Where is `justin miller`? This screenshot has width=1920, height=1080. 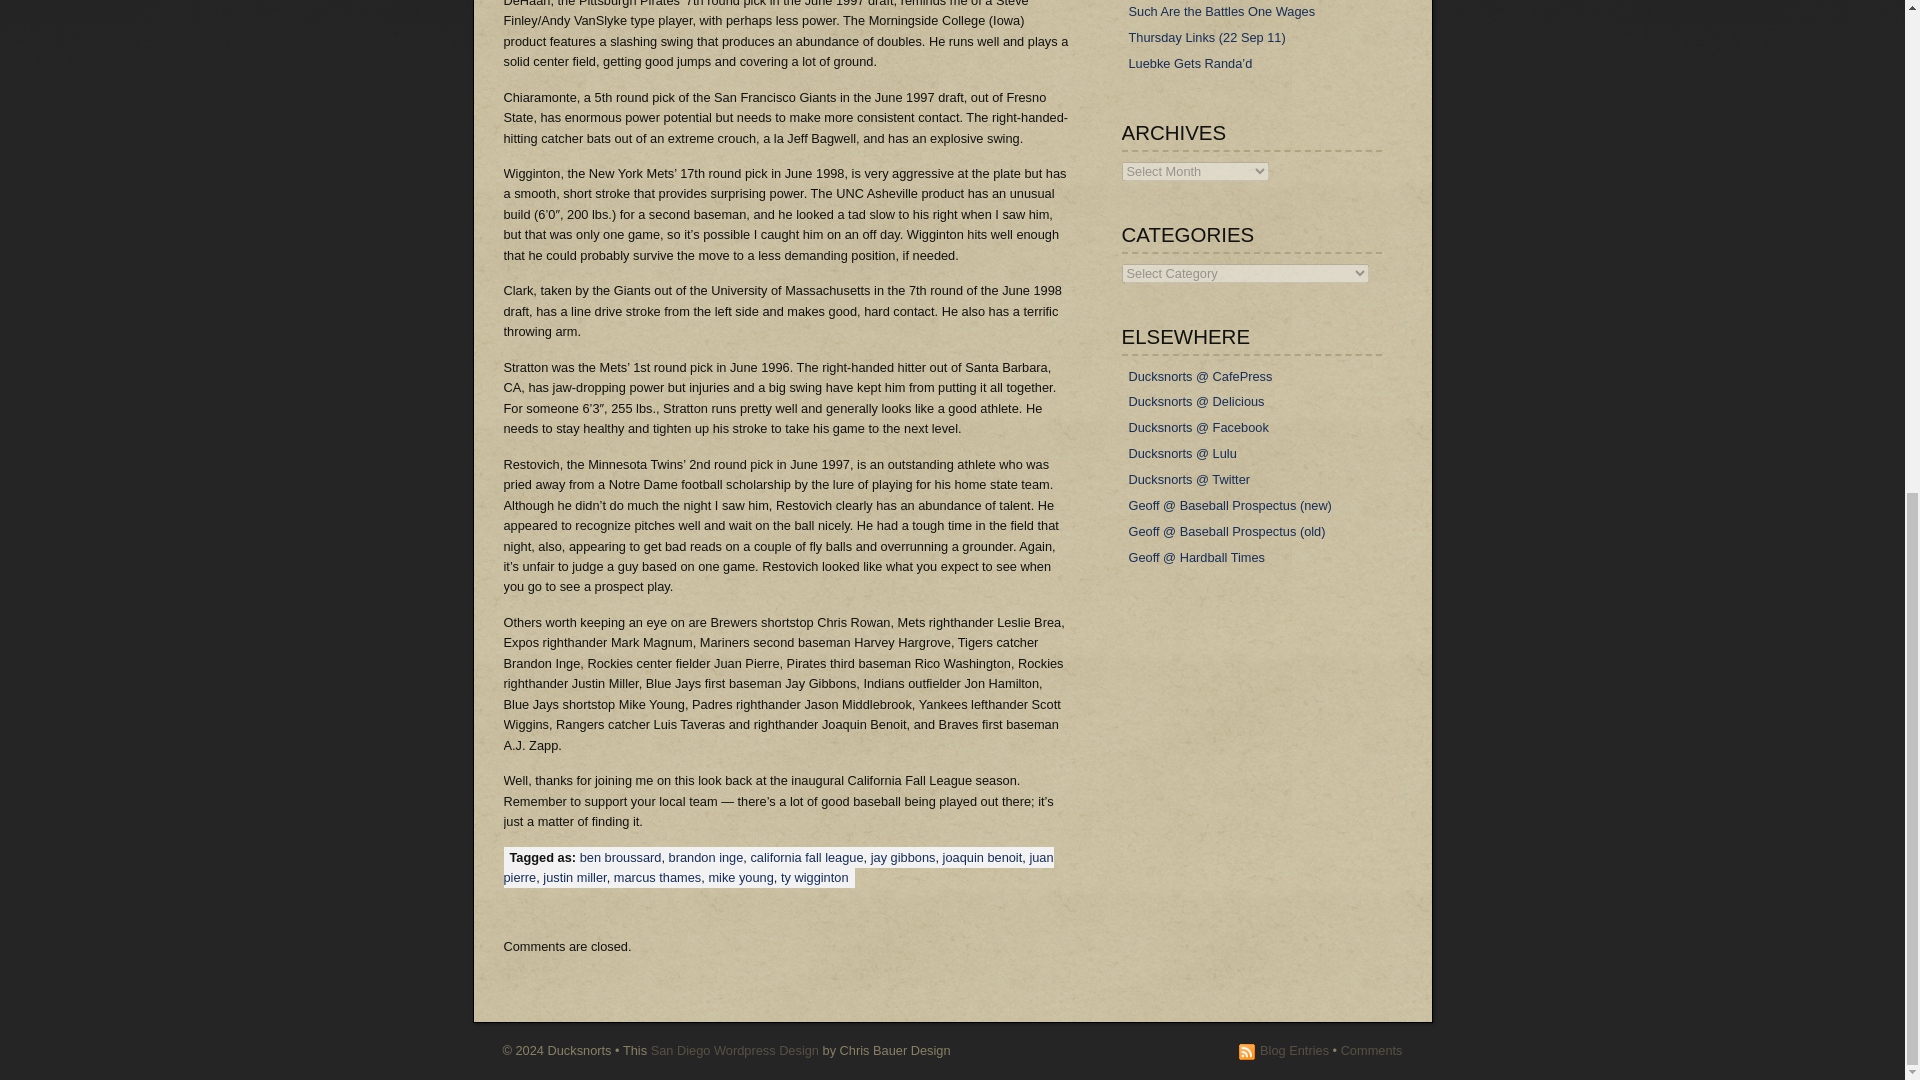 justin miller is located at coordinates (574, 877).